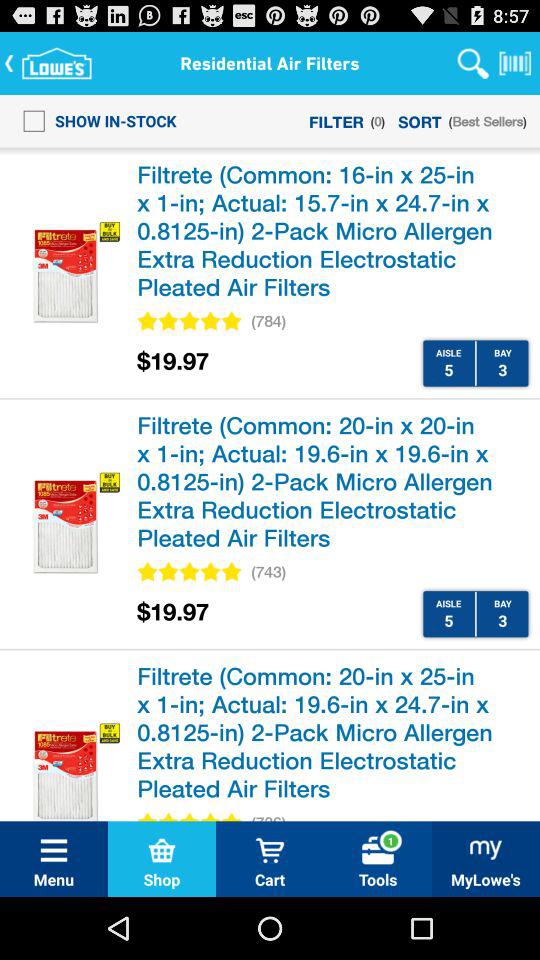 Image resolution: width=540 pixels, height=960 pixels. What do you see at coordinates (268, 572) in the screenshot?
I see `select (743) icon` at bounding box center [268, 572].